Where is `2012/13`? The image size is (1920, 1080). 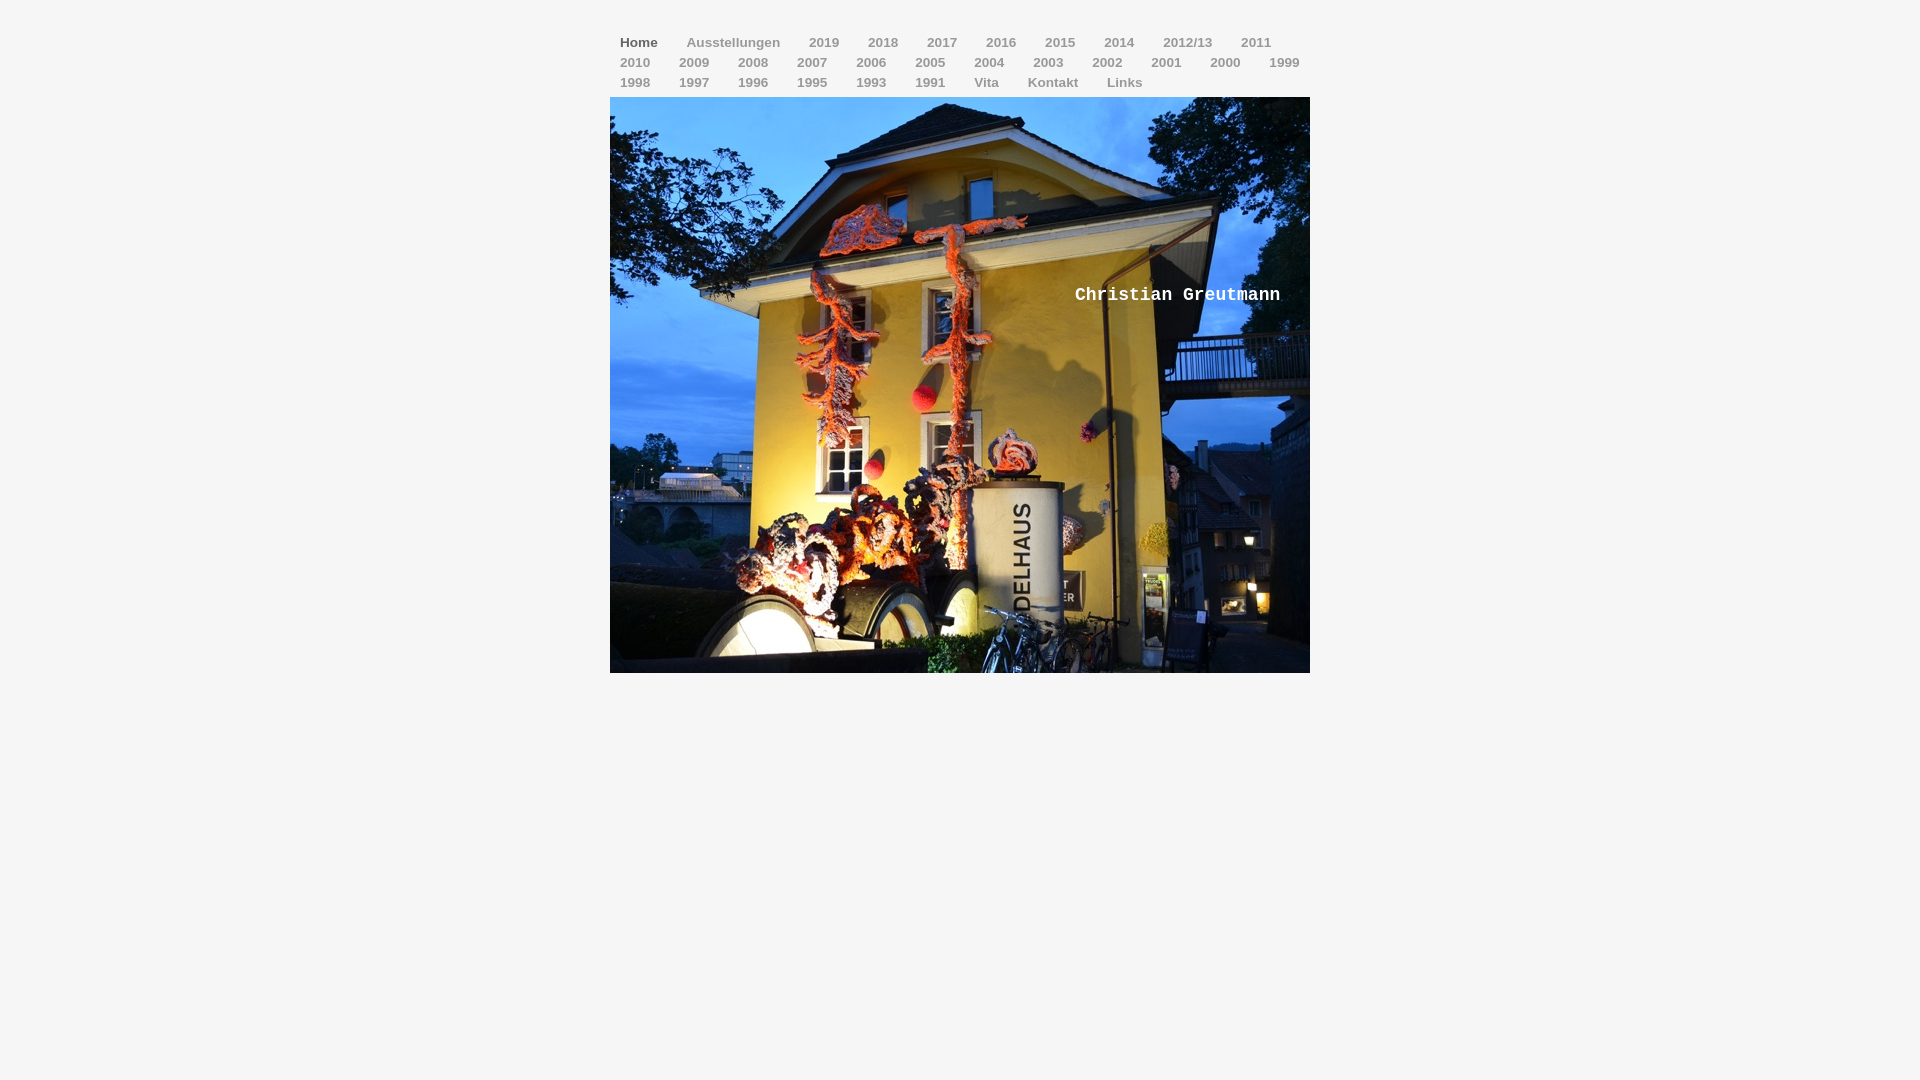 2012/13 is located at coordinates (1190, 42).